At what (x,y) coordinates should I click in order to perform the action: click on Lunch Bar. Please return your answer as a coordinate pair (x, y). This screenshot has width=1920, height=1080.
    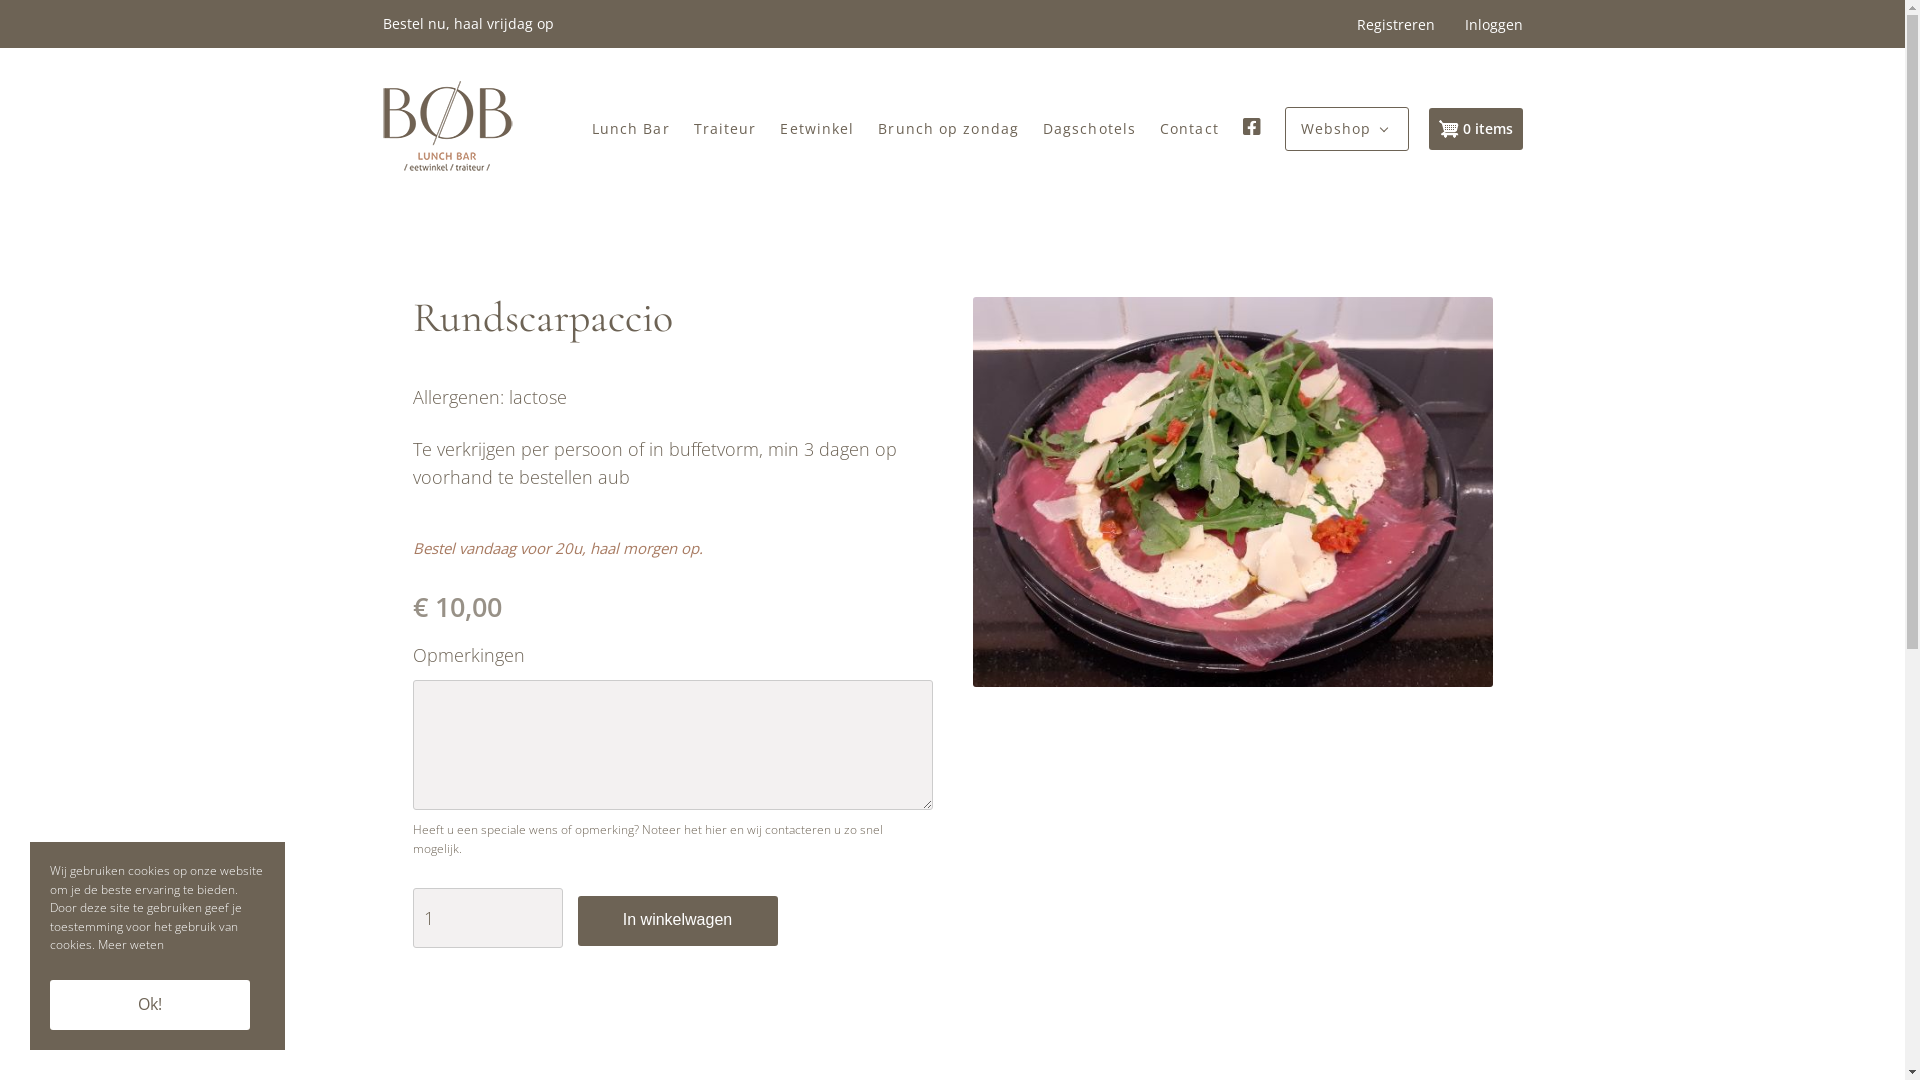
    Looking at the image, I should click on (631, 130).